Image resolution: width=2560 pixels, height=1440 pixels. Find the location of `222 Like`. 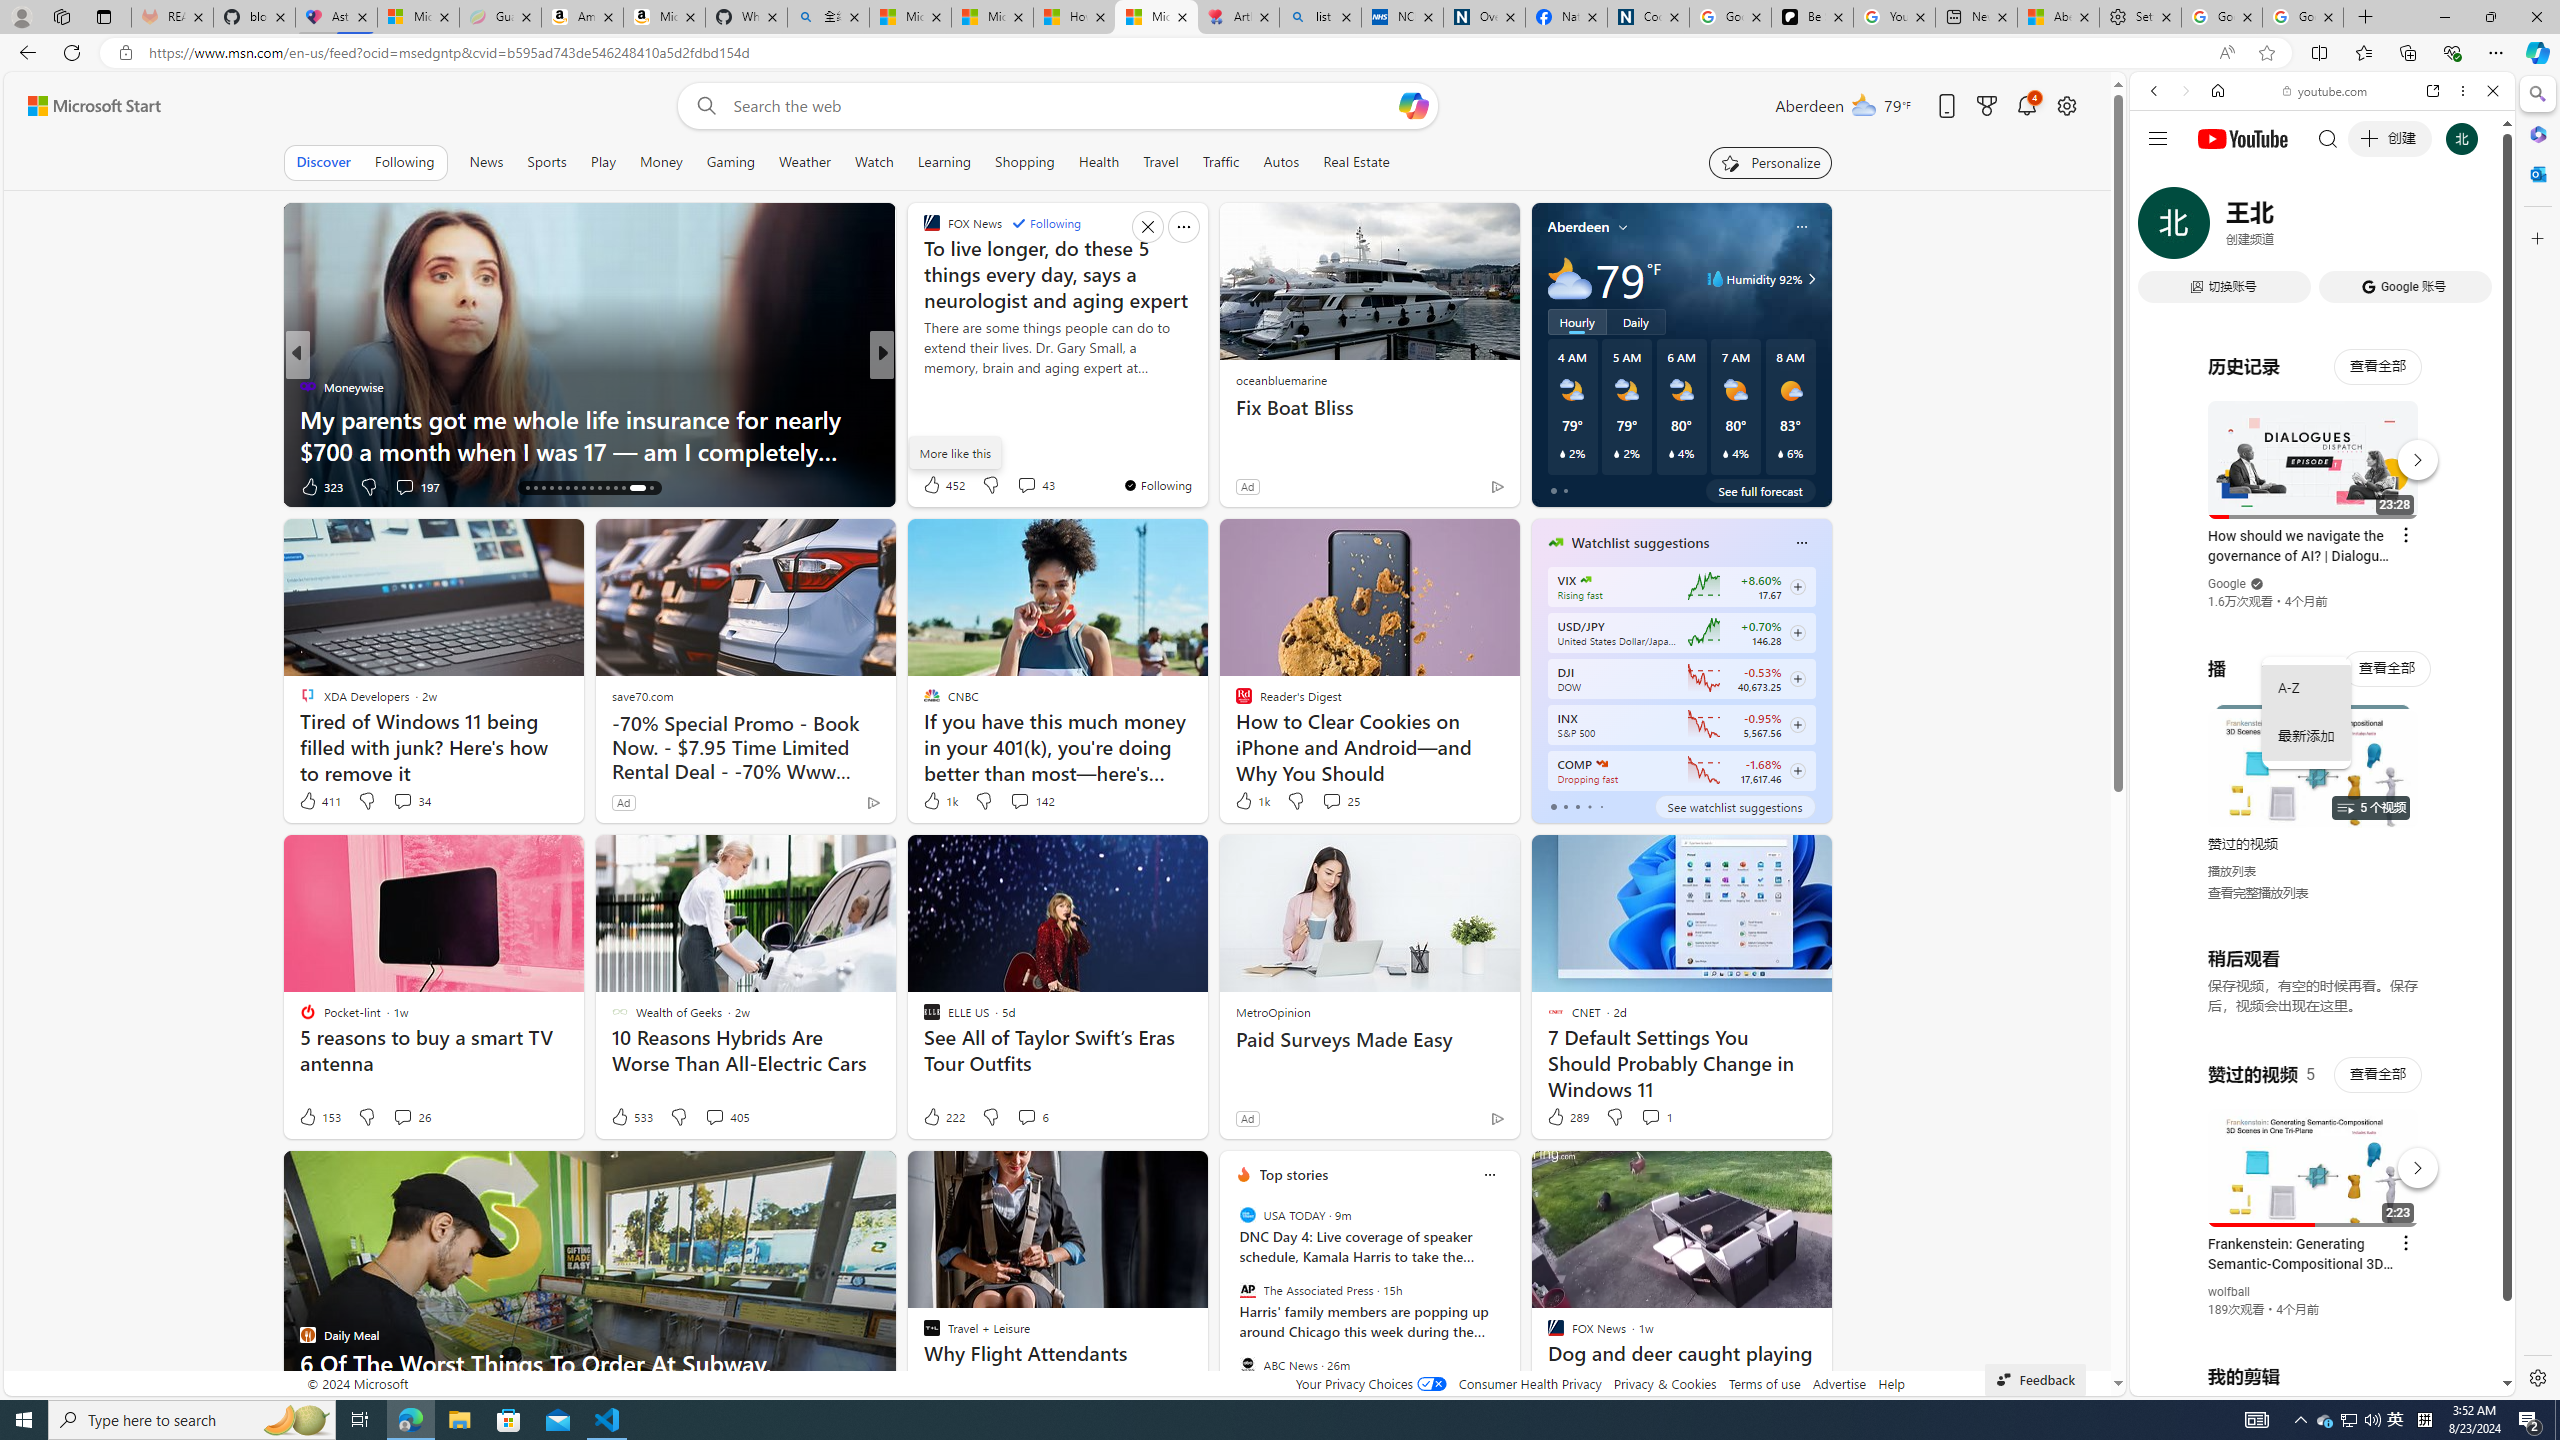

222 Like is located at coordinates (942, 1116).